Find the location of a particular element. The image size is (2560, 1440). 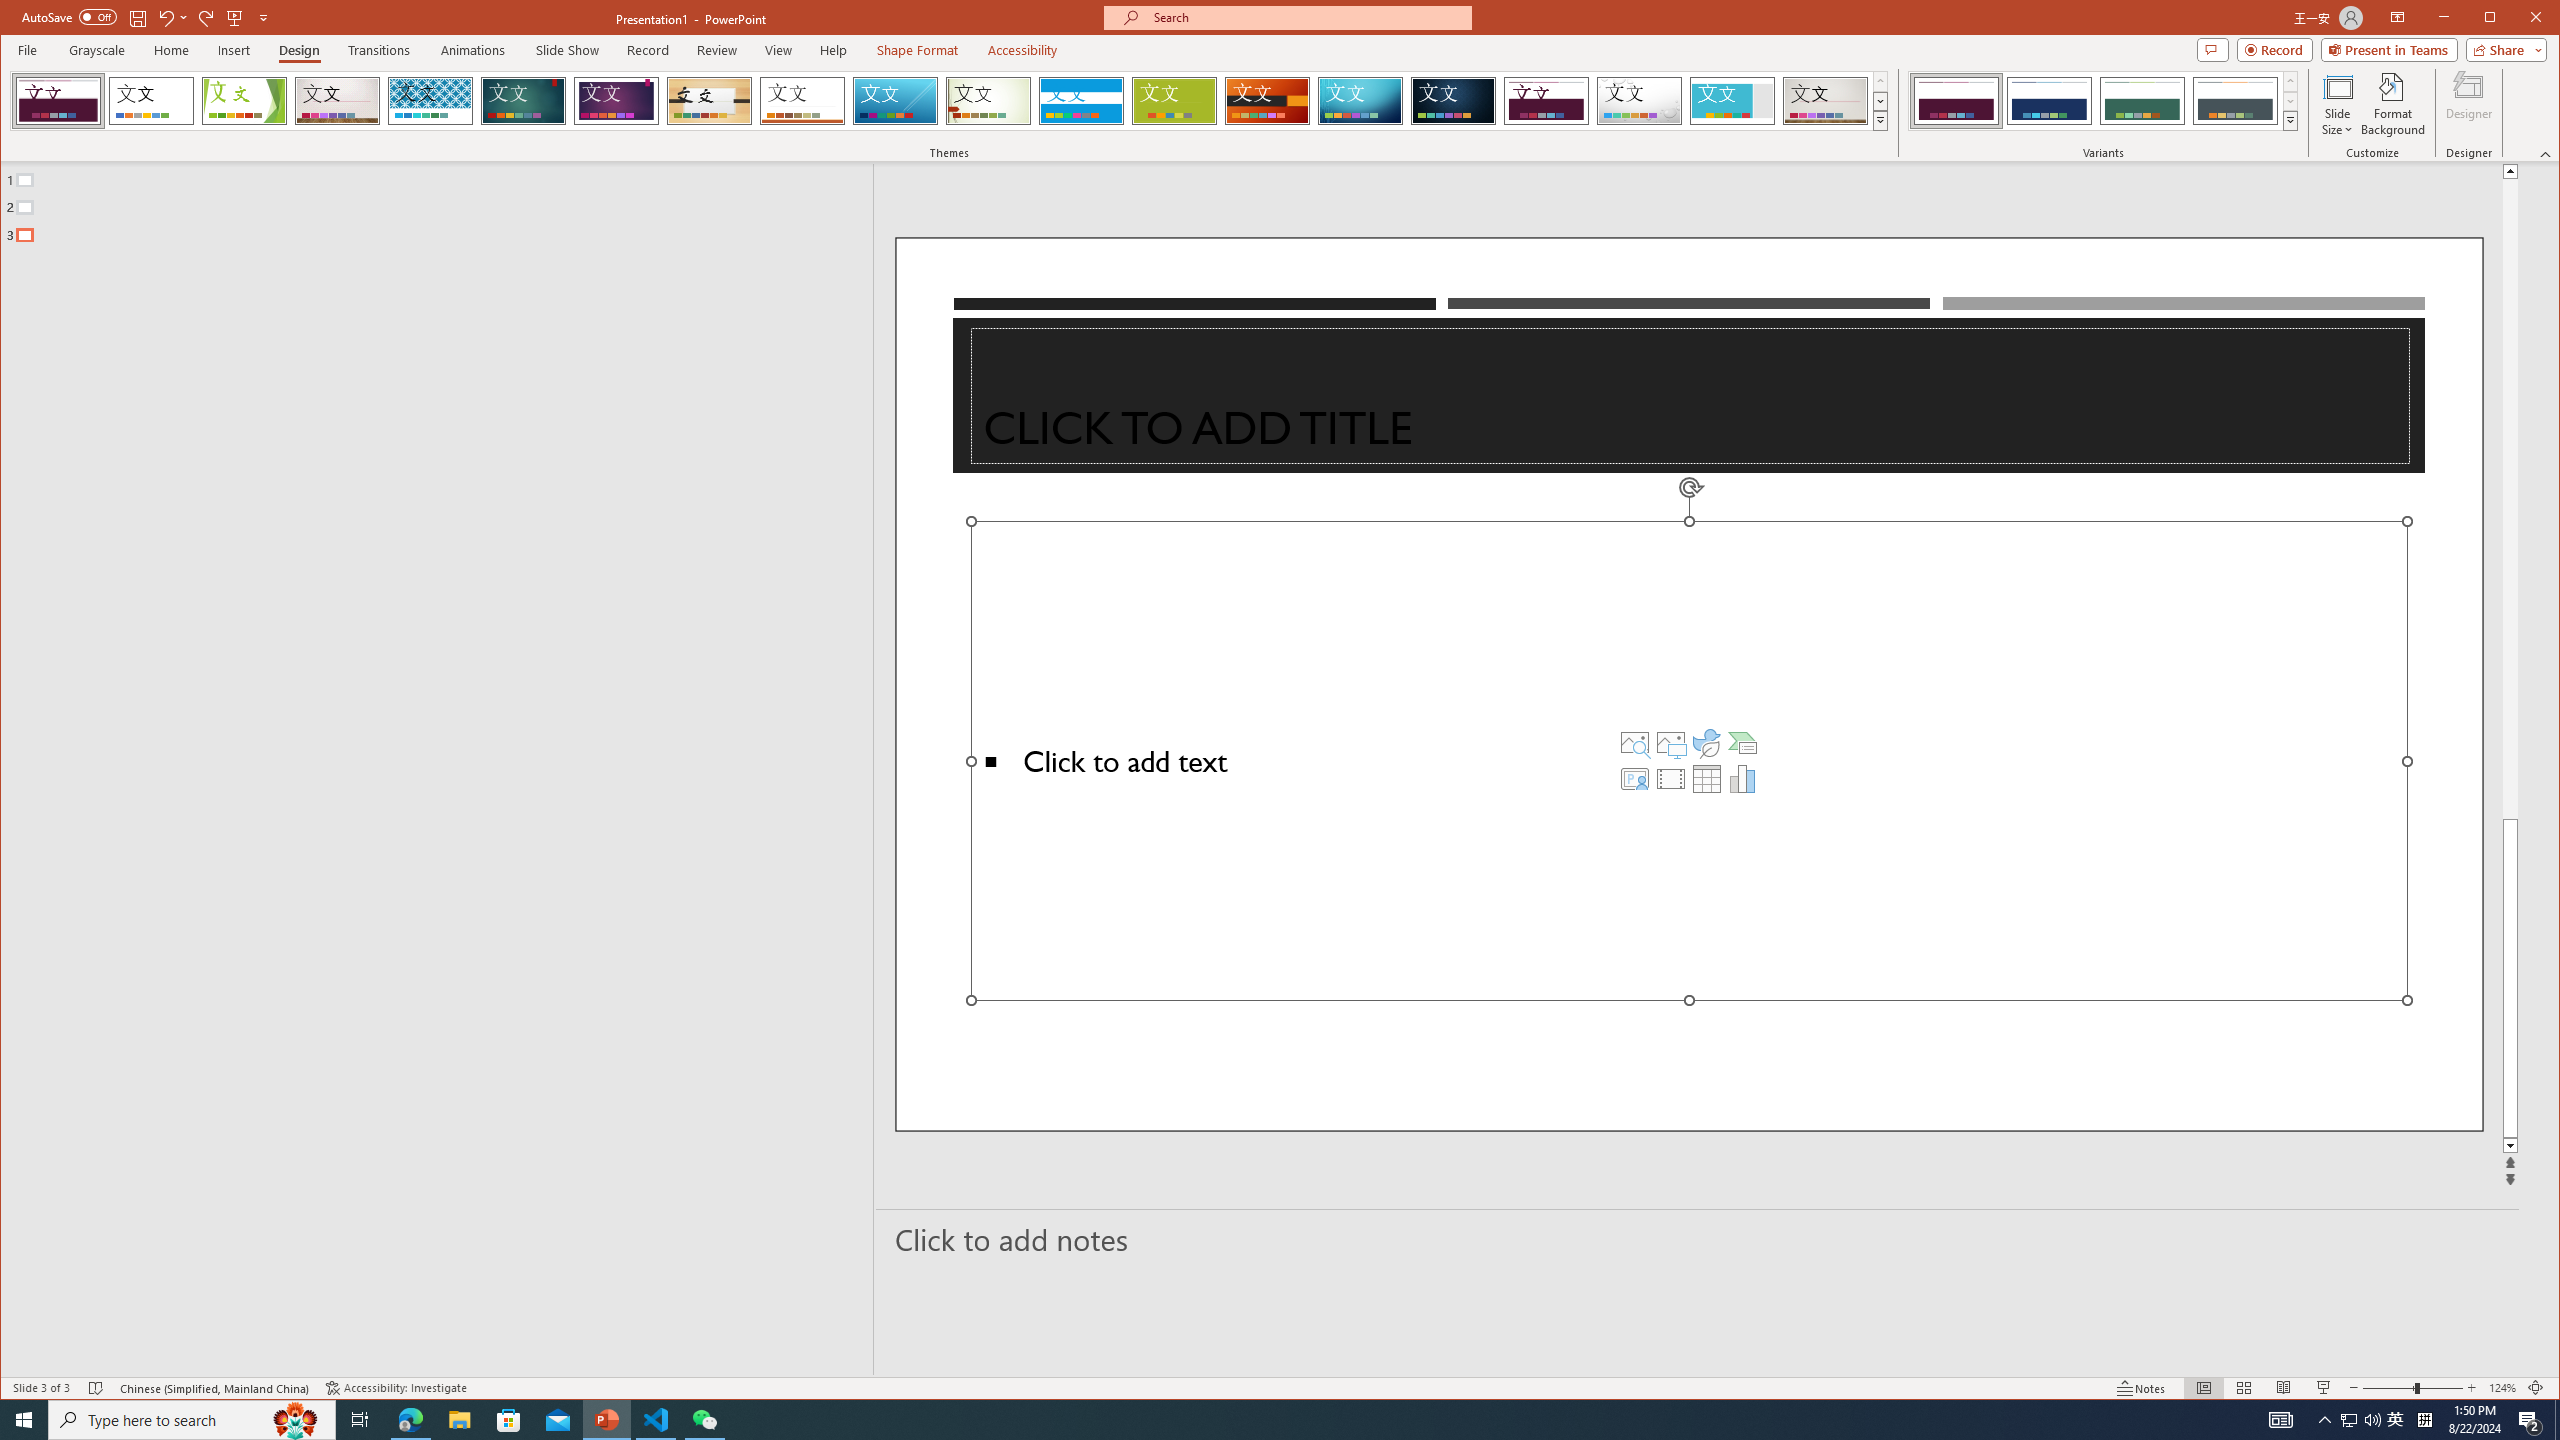

Insert Chart is located at coordinates (1743, 778).